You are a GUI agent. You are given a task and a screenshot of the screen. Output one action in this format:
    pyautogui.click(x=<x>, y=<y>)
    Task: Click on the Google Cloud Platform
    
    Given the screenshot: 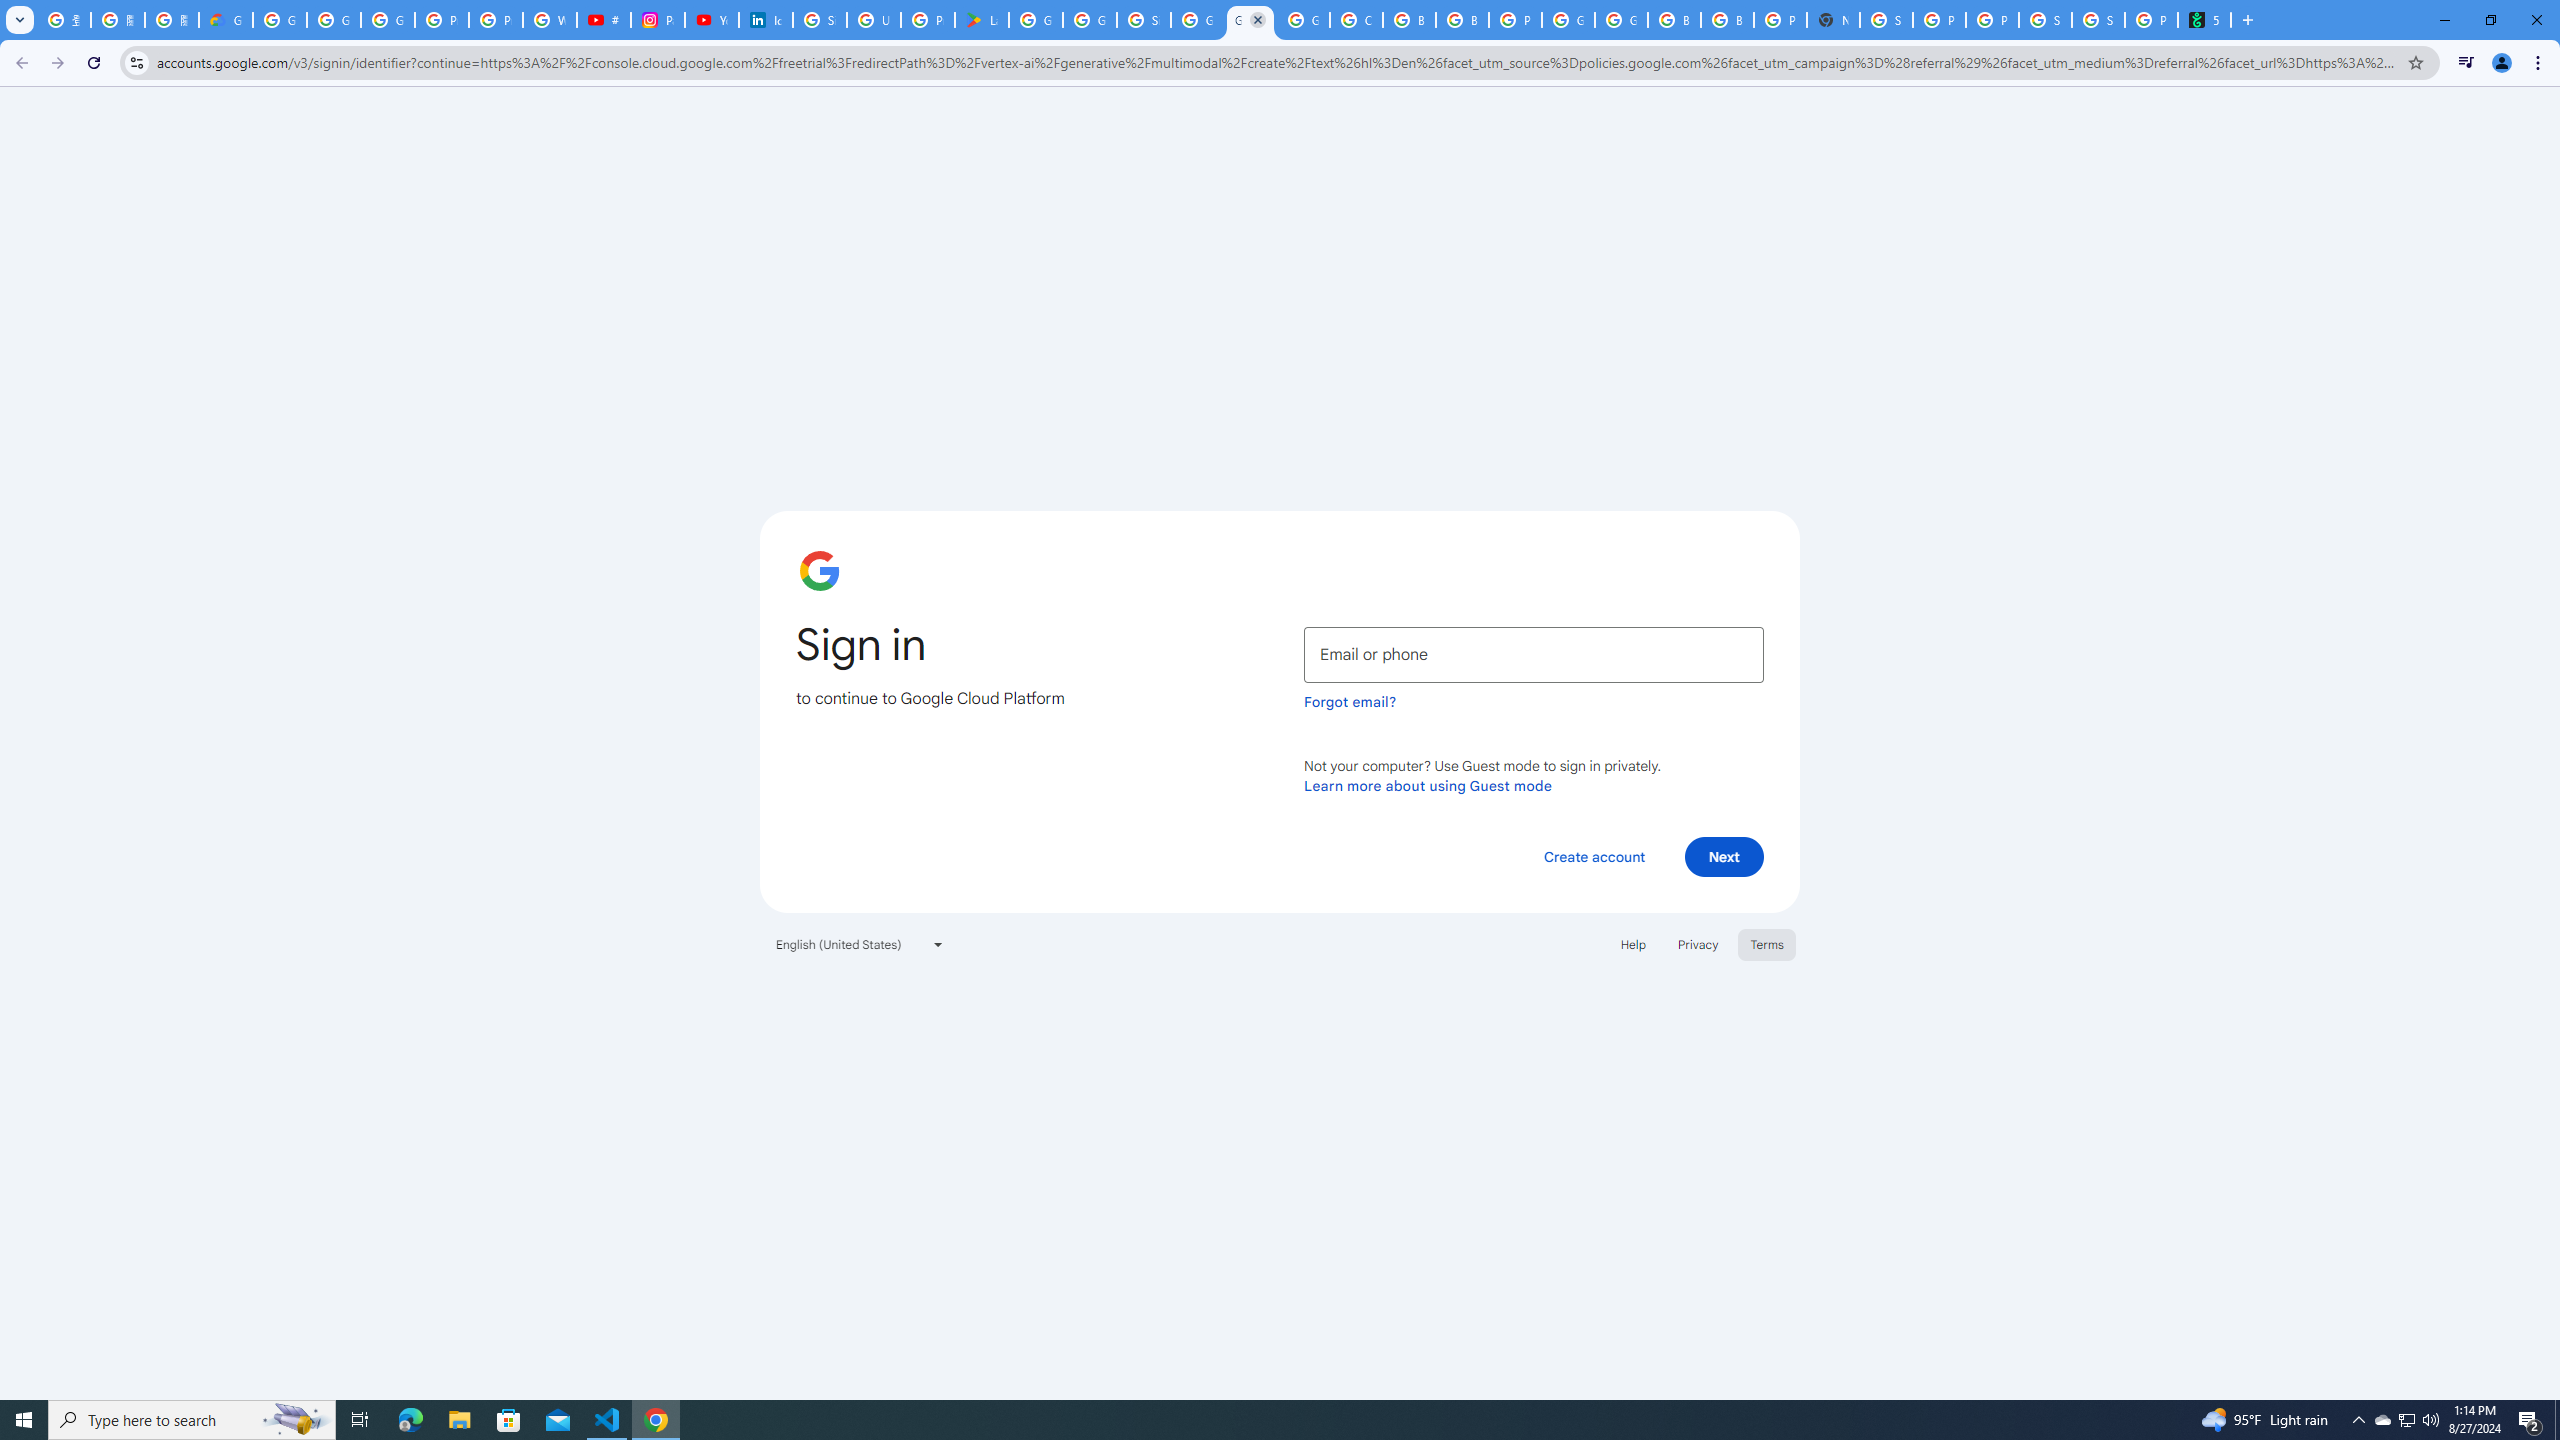 What is the action you would take?
    pyautogui.click(x=1569, y=20)
    